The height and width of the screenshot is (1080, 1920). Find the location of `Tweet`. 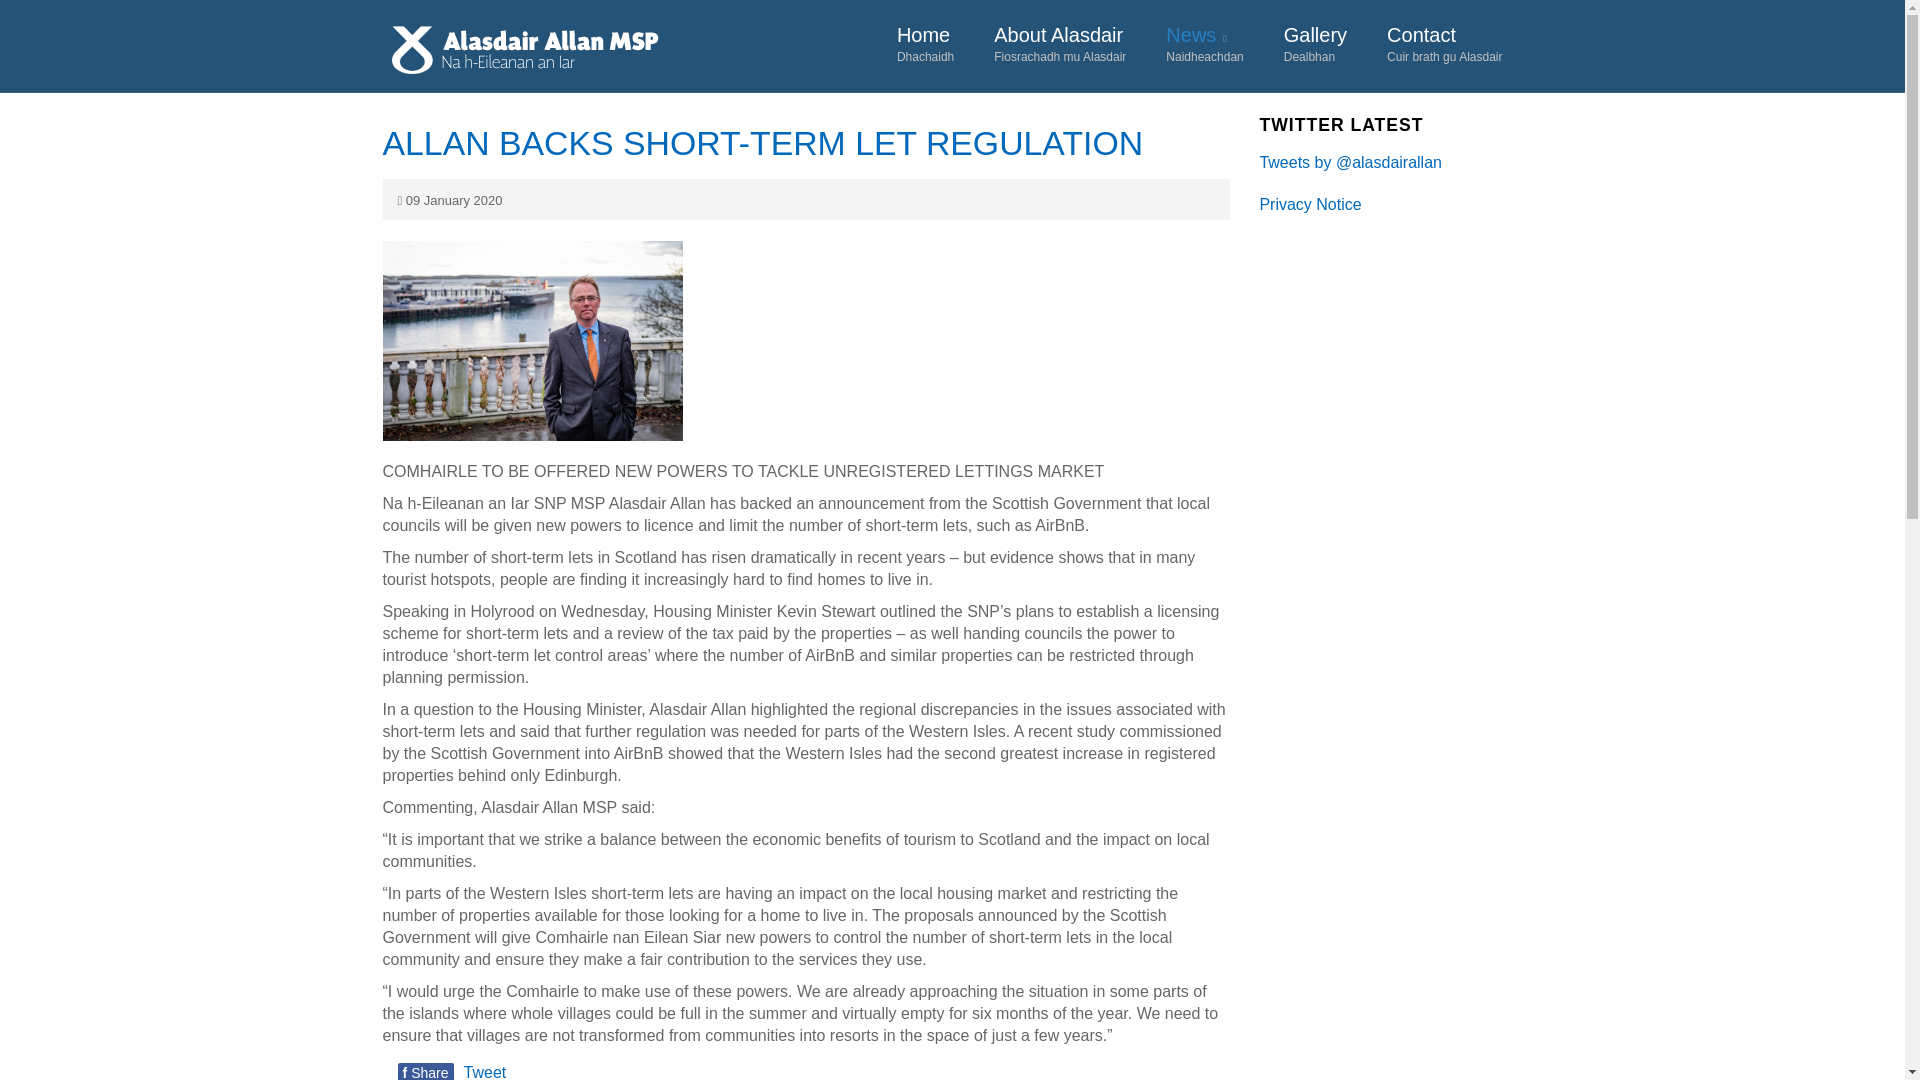

Tweet is located at coordinates (1060, 46).